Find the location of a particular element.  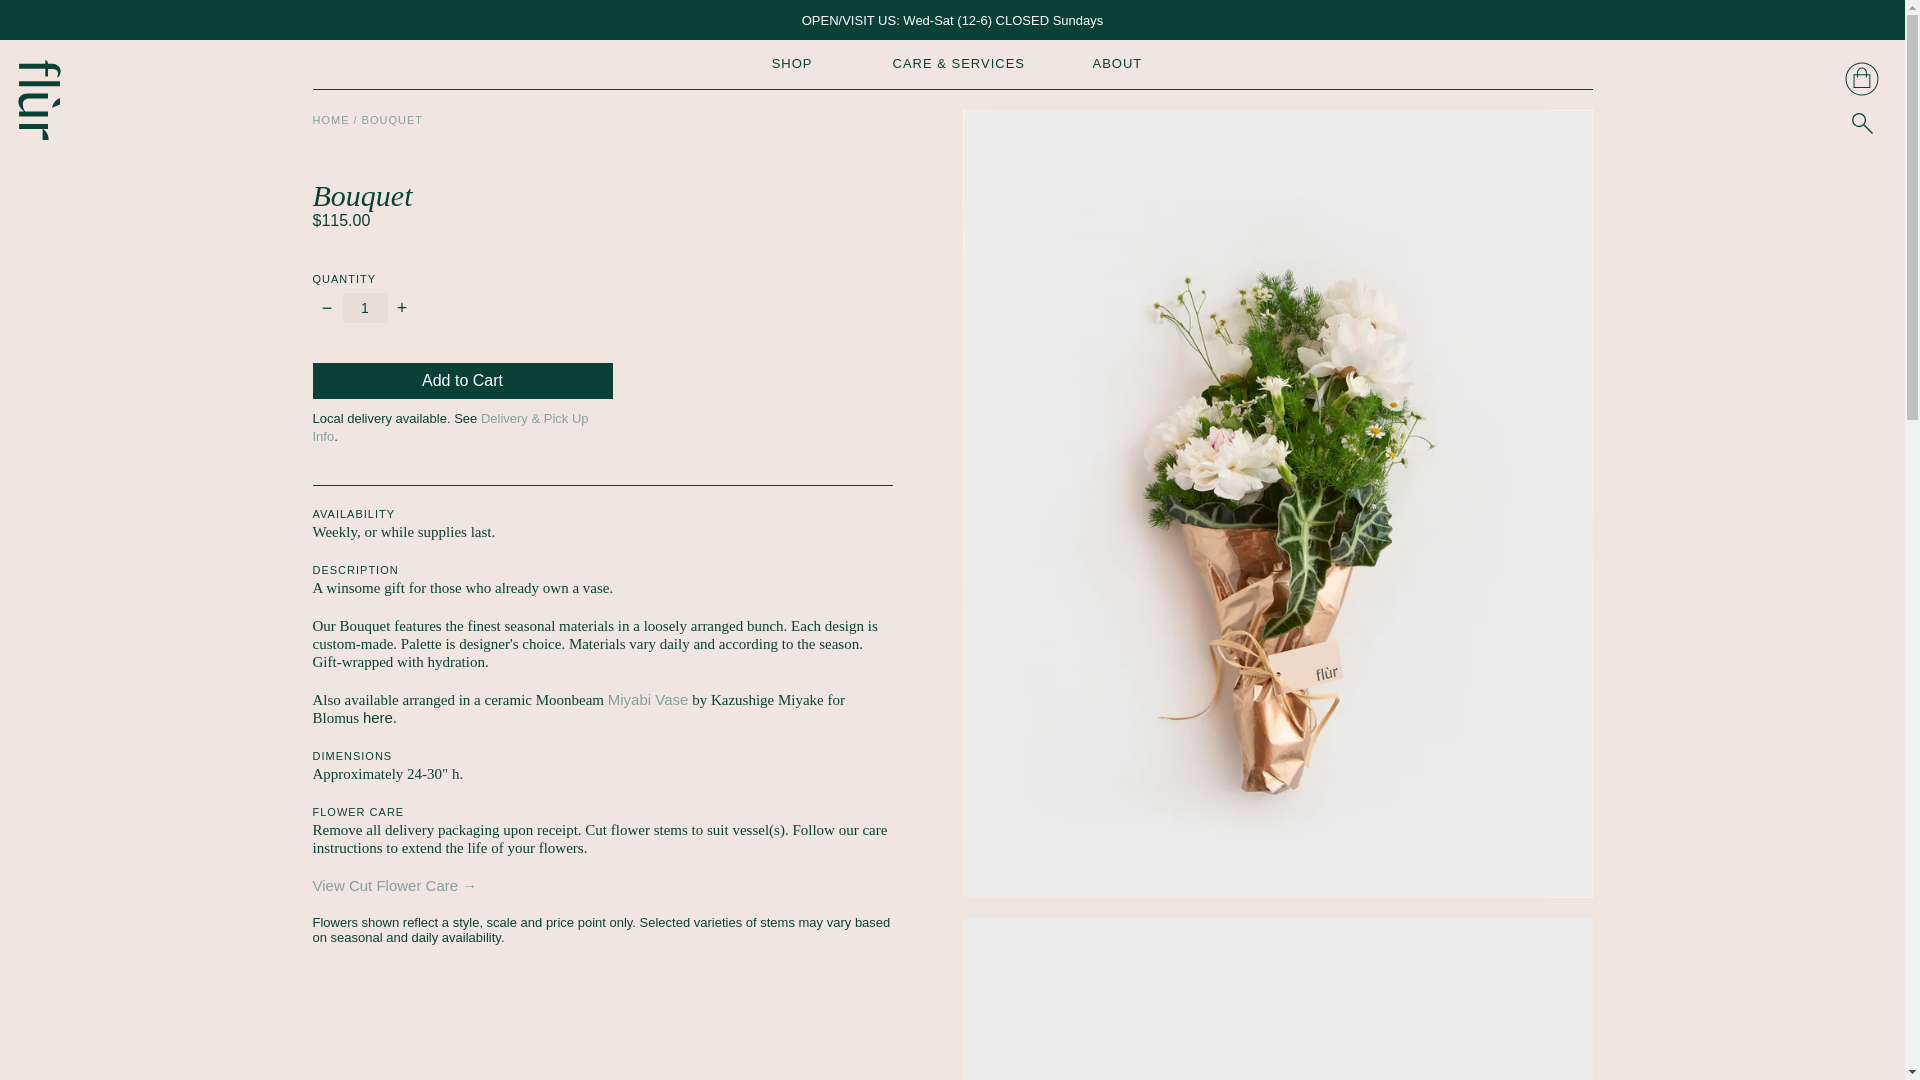

1 is located at coordinates (364, 307).